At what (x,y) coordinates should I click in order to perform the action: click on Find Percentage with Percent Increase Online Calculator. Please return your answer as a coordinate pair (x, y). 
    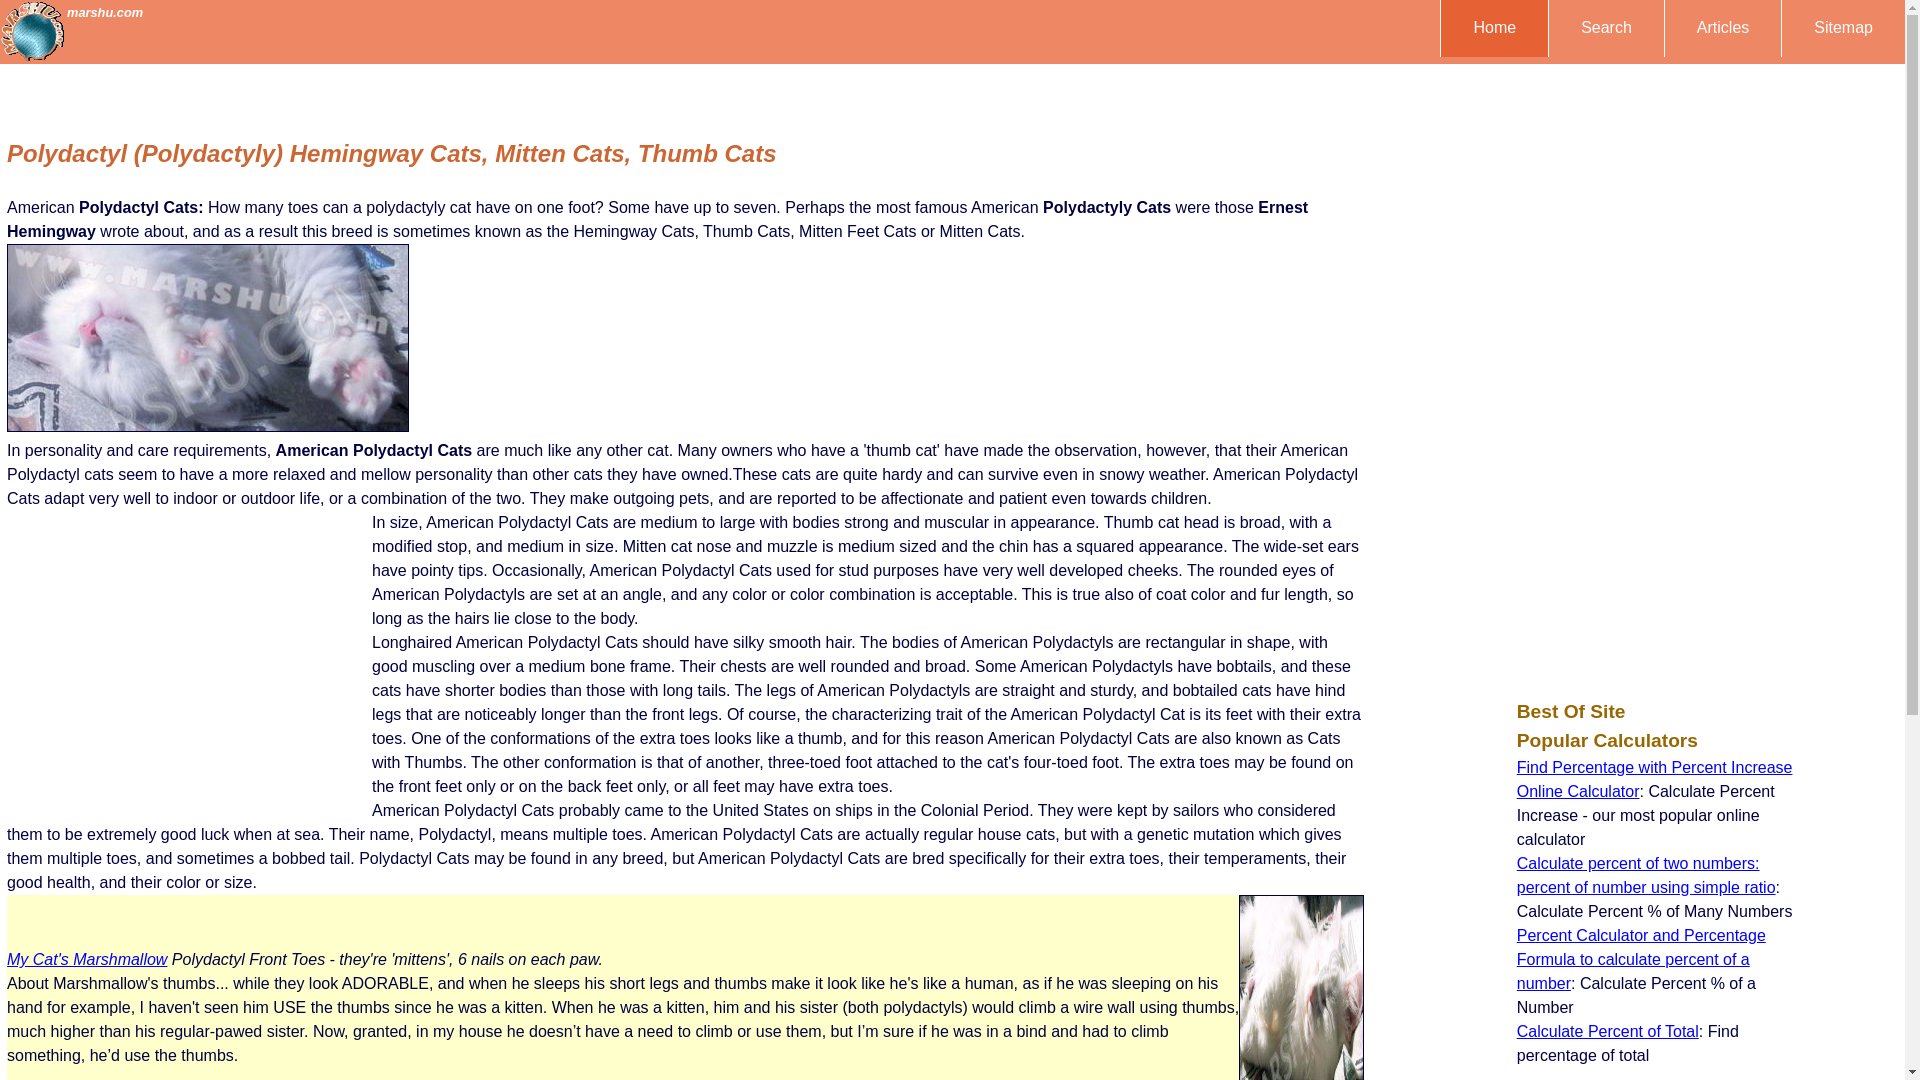
    Looking at the image, I should click on (1654, 780).